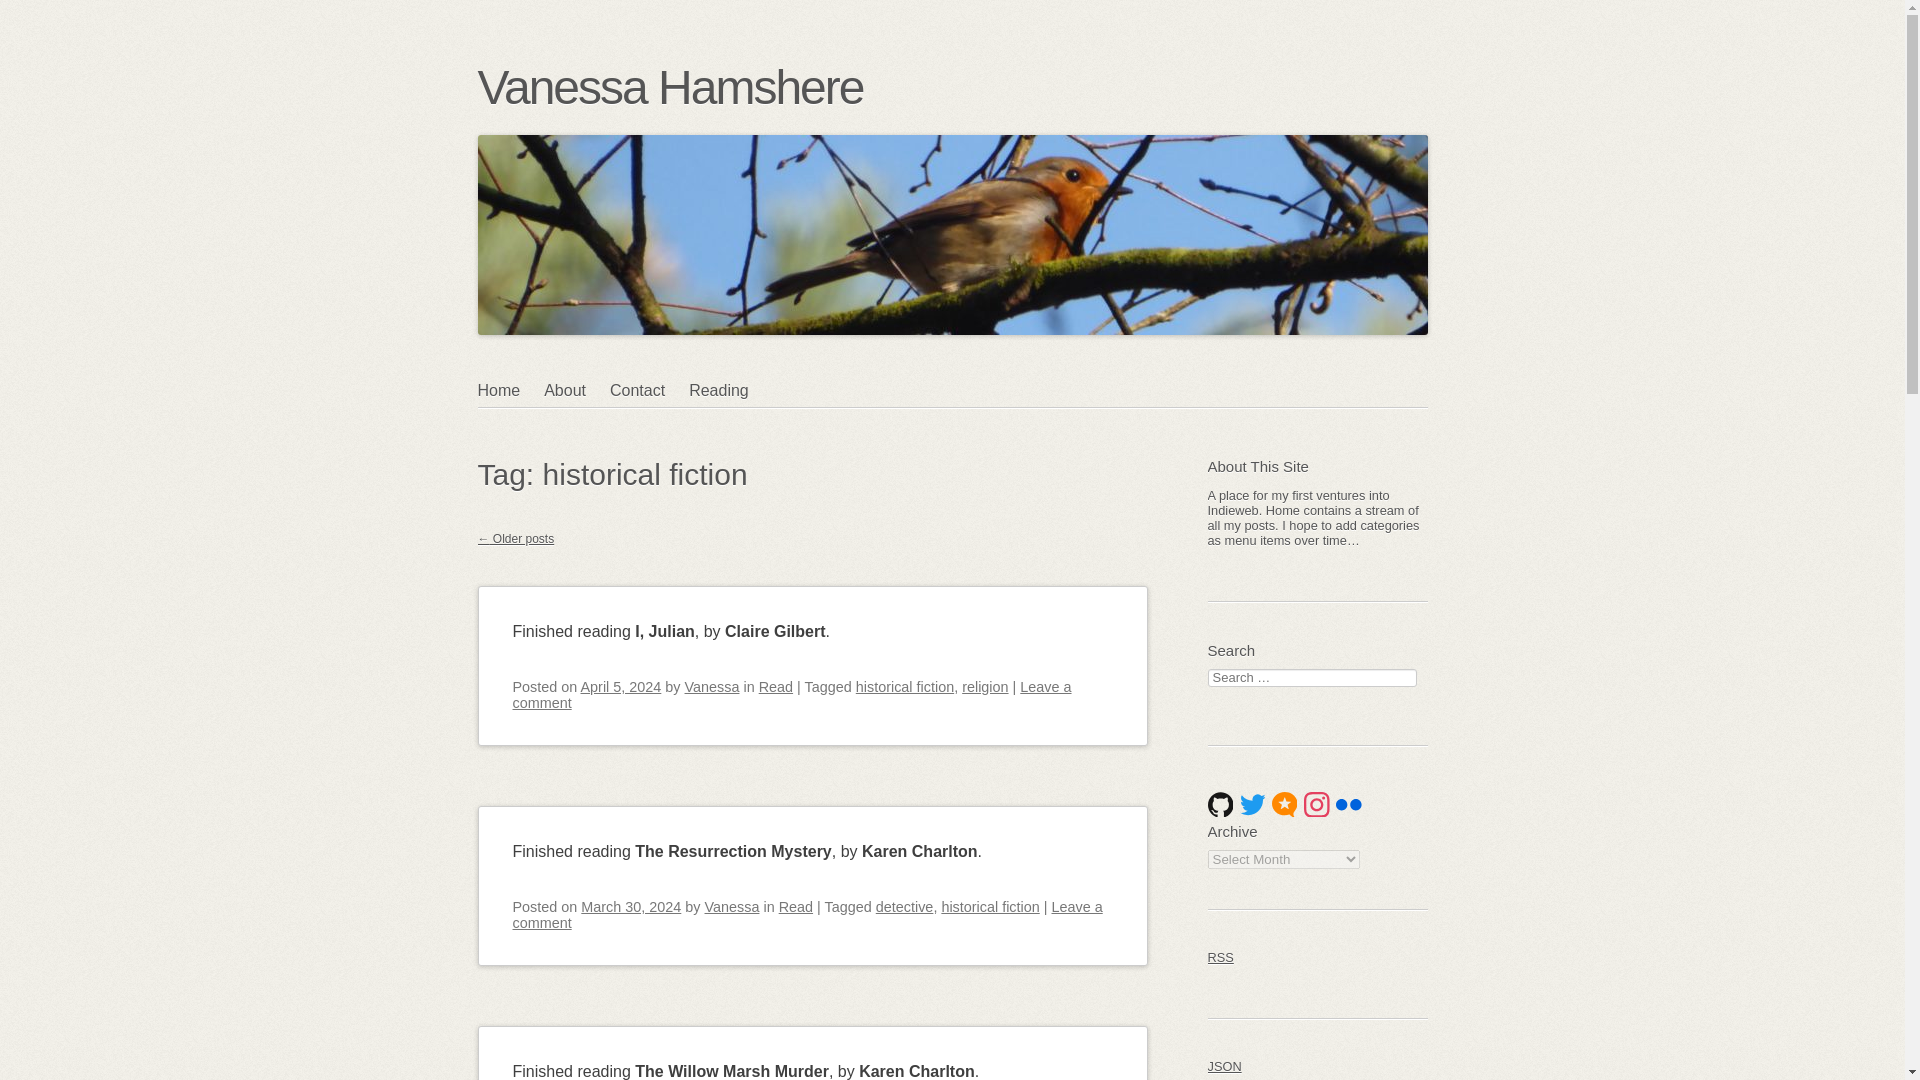 This screenshot has height=1080, width=1920. I want to click on Vanessa, so click(732, 906).